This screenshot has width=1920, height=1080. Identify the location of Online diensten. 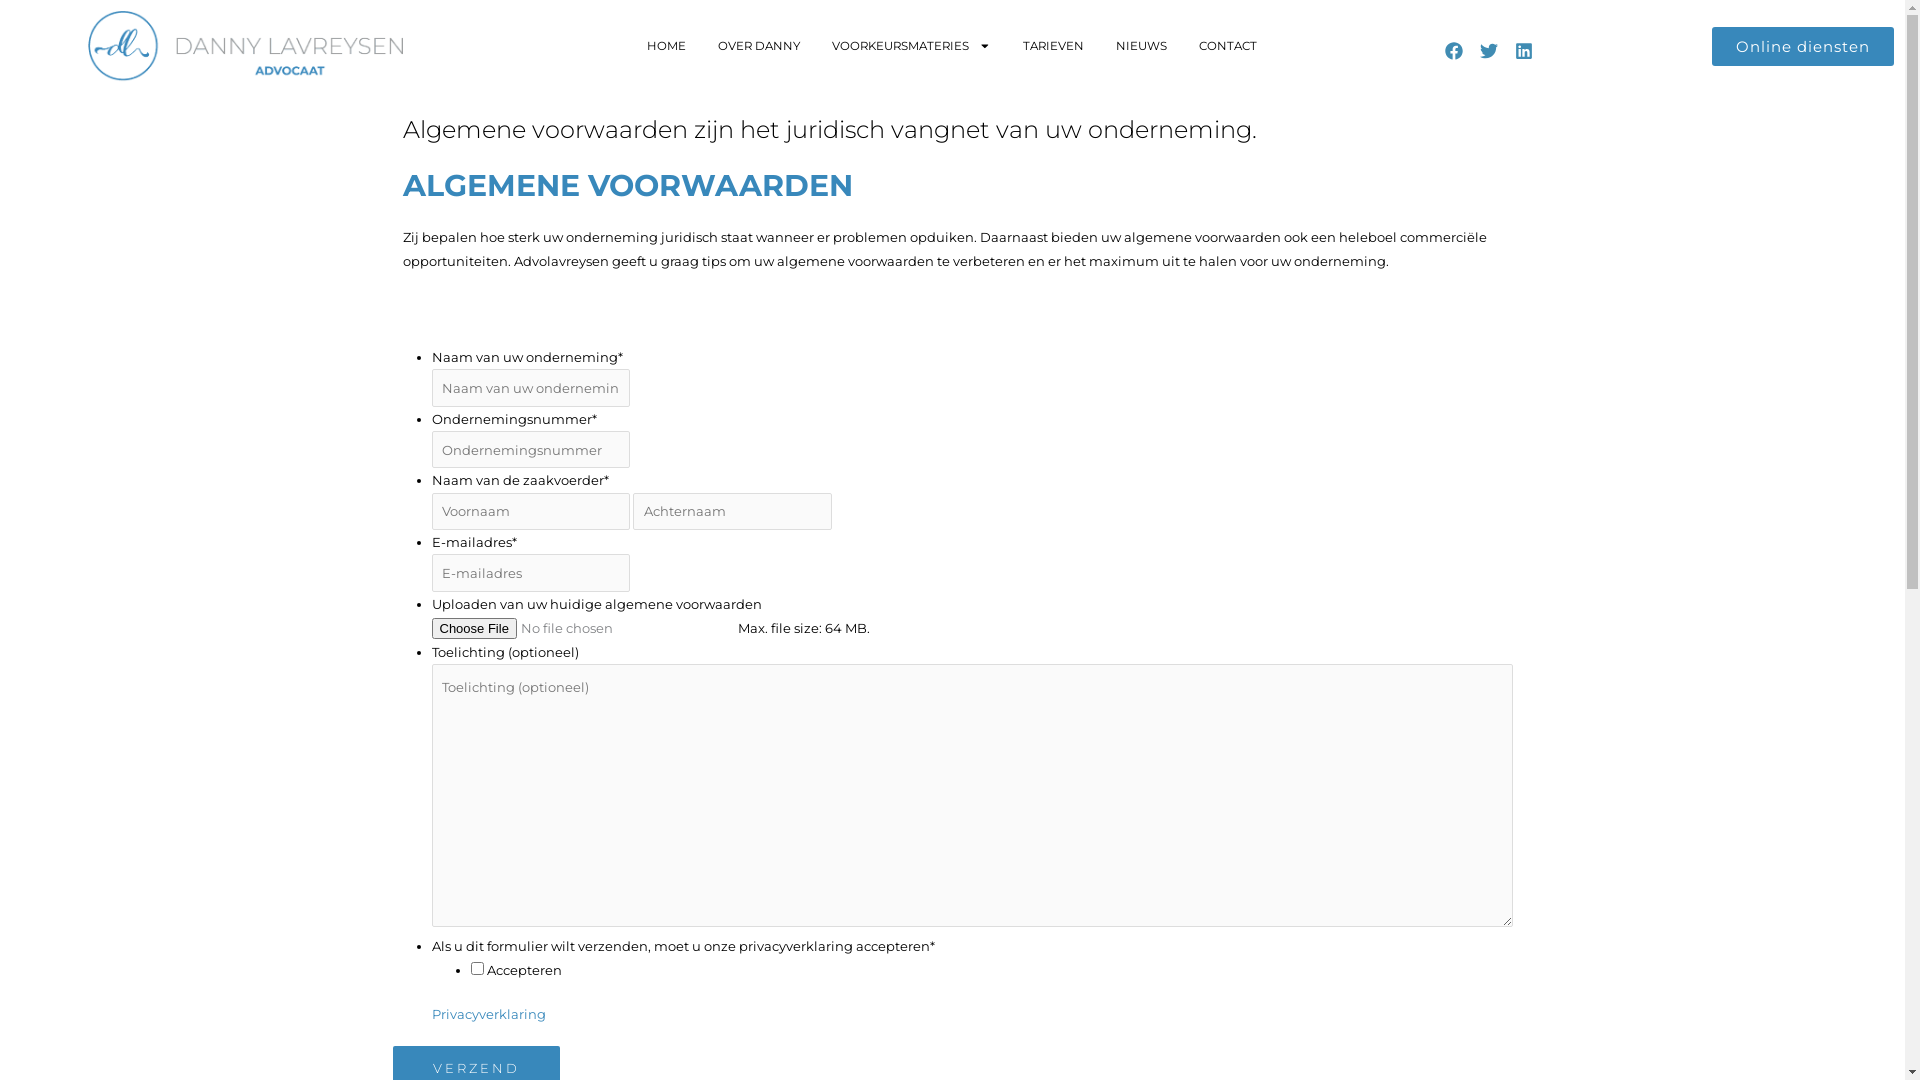
(1803, 46).